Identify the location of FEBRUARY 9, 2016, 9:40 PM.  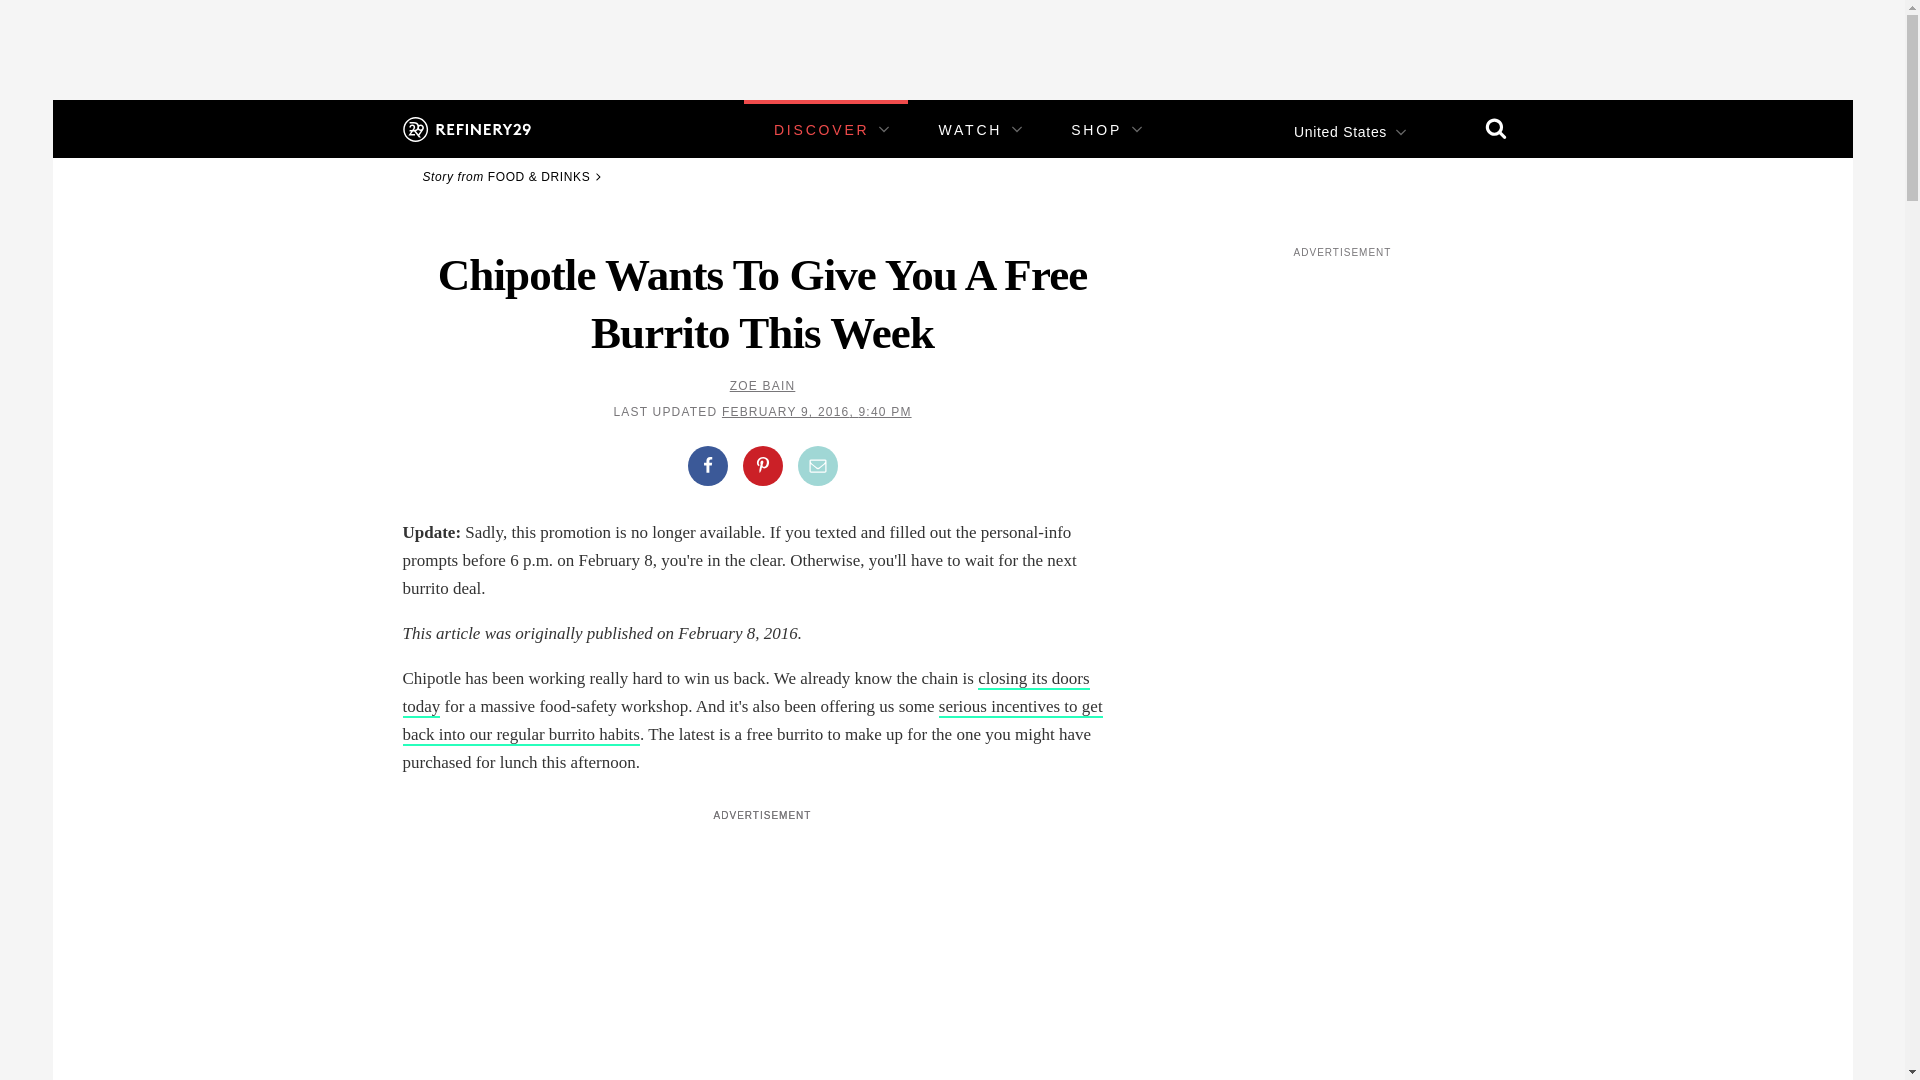
(816, 412).